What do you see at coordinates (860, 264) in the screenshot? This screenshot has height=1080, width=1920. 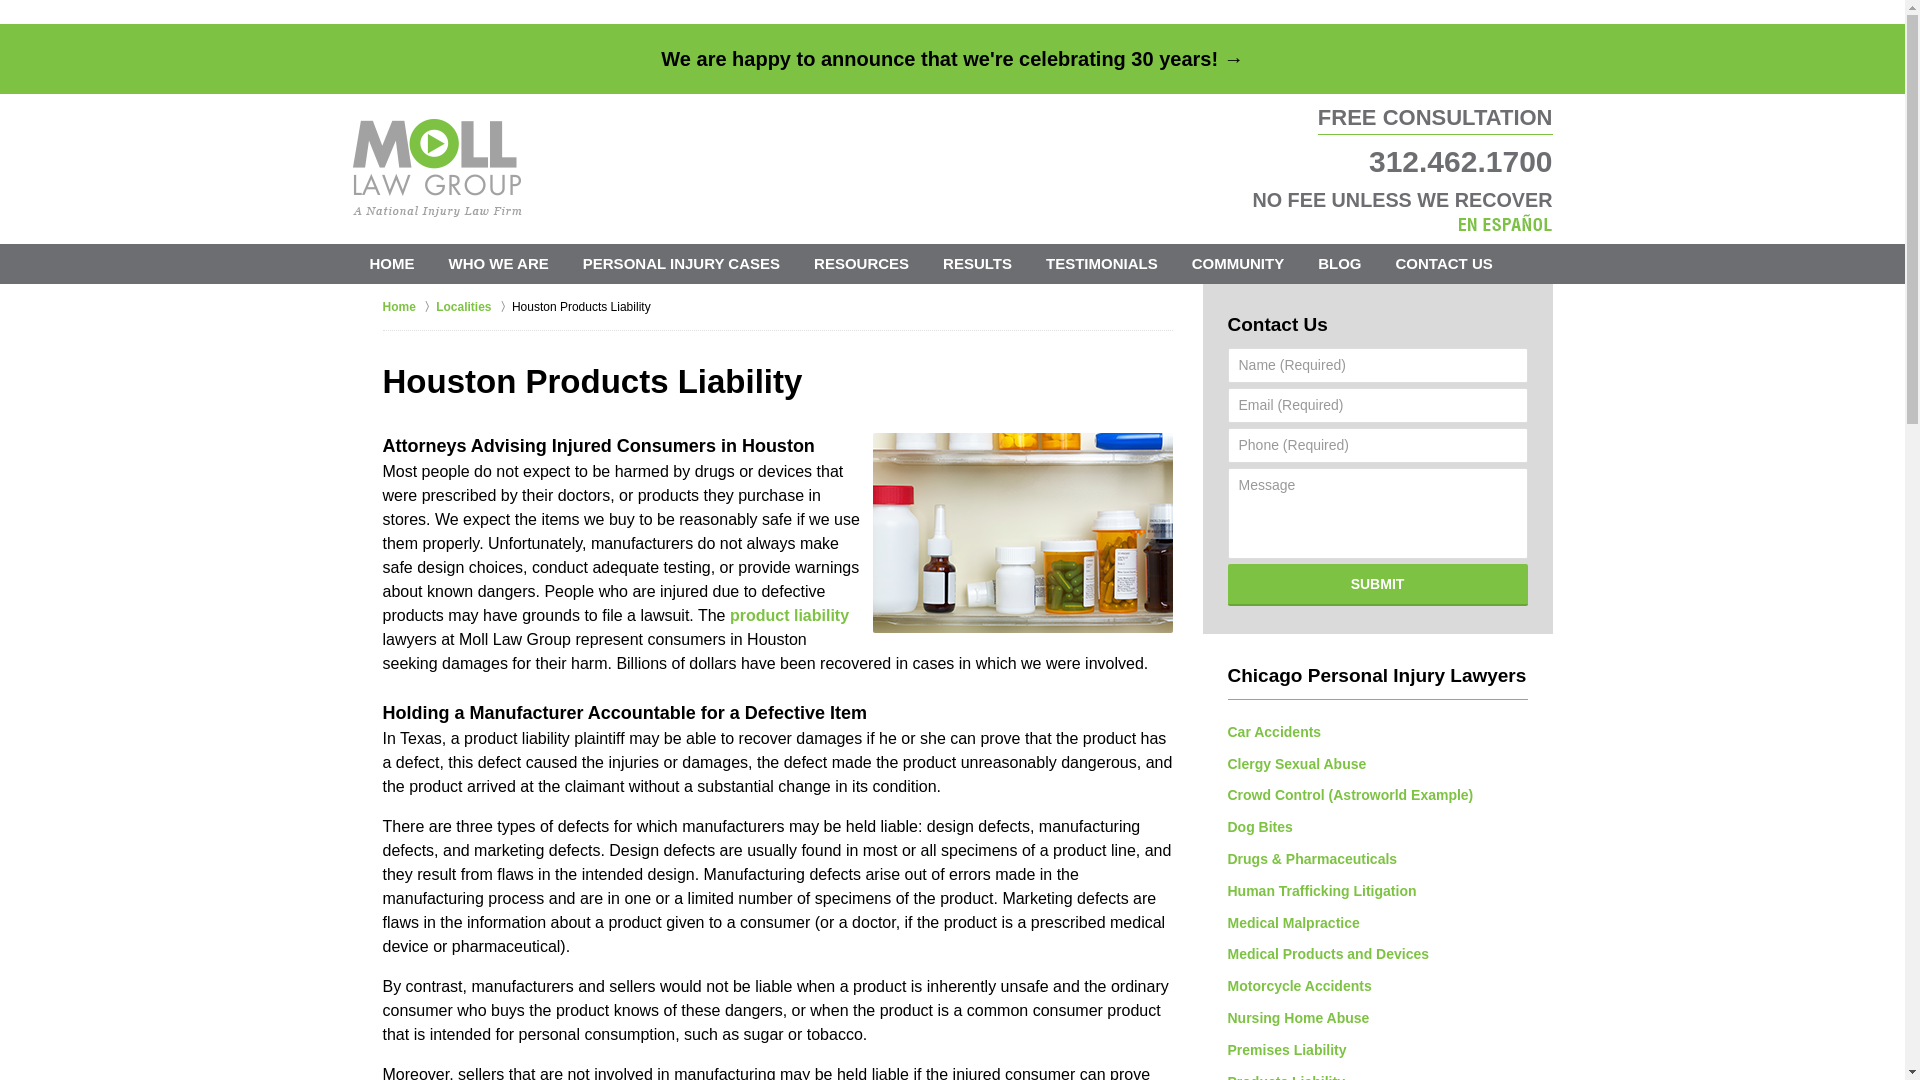 I see `RESOURCES` at bounding box center [860, 264].